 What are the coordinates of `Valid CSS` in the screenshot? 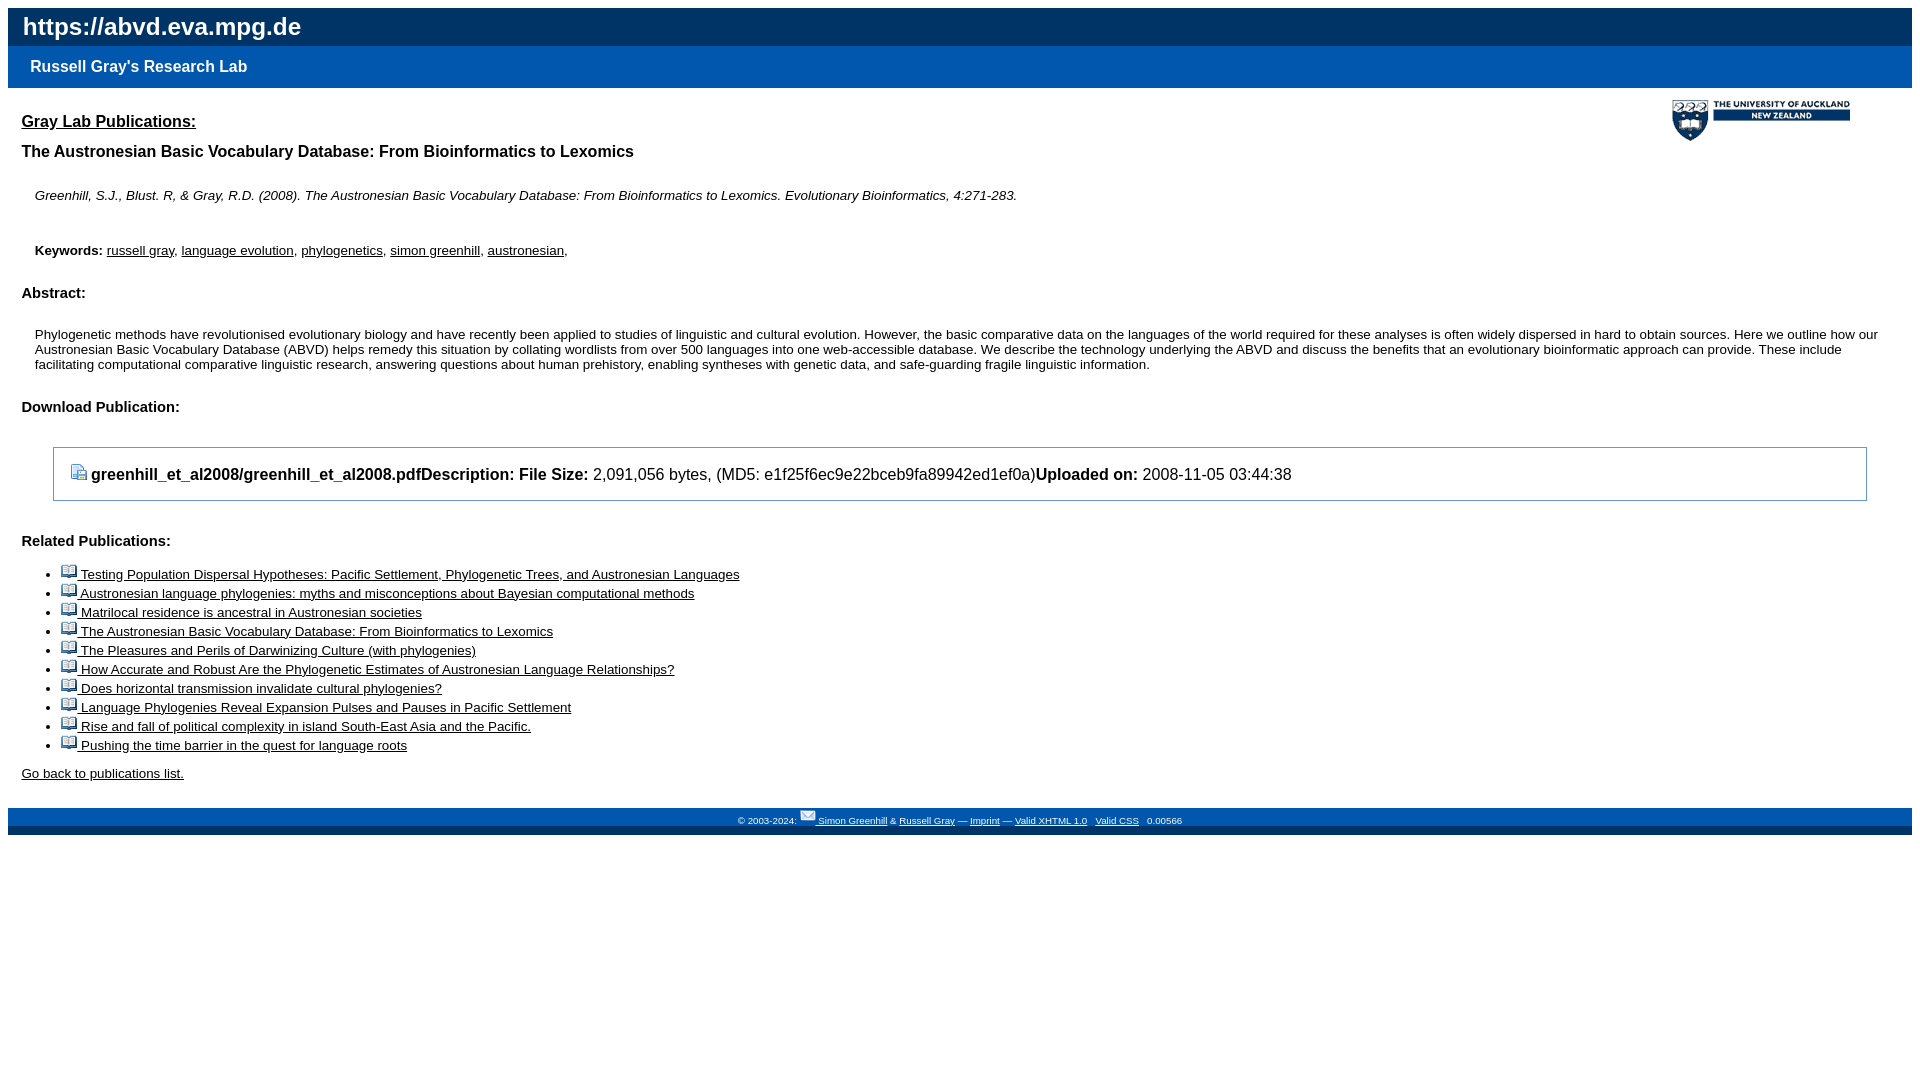 It's located at (1116, 820).